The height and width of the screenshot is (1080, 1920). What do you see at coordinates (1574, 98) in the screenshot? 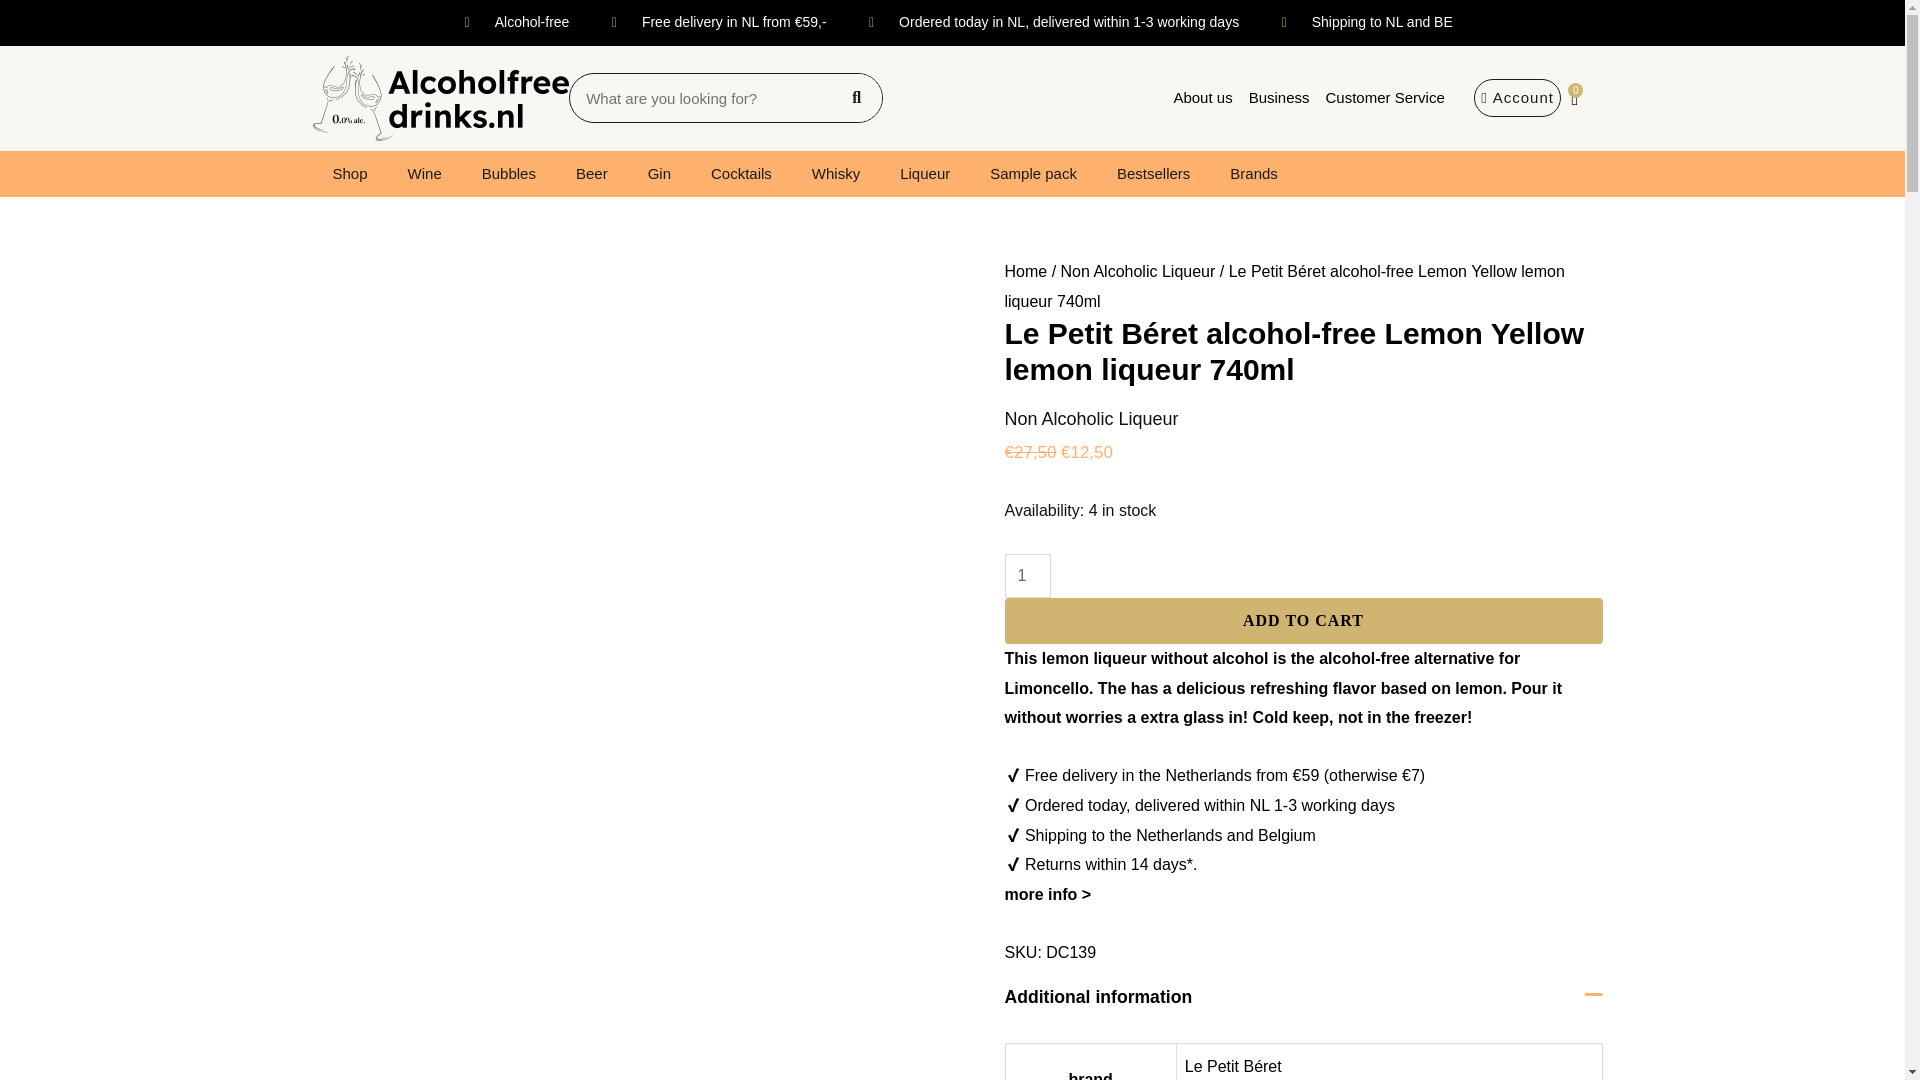
I see `0` at bounding box center [1574, 98].